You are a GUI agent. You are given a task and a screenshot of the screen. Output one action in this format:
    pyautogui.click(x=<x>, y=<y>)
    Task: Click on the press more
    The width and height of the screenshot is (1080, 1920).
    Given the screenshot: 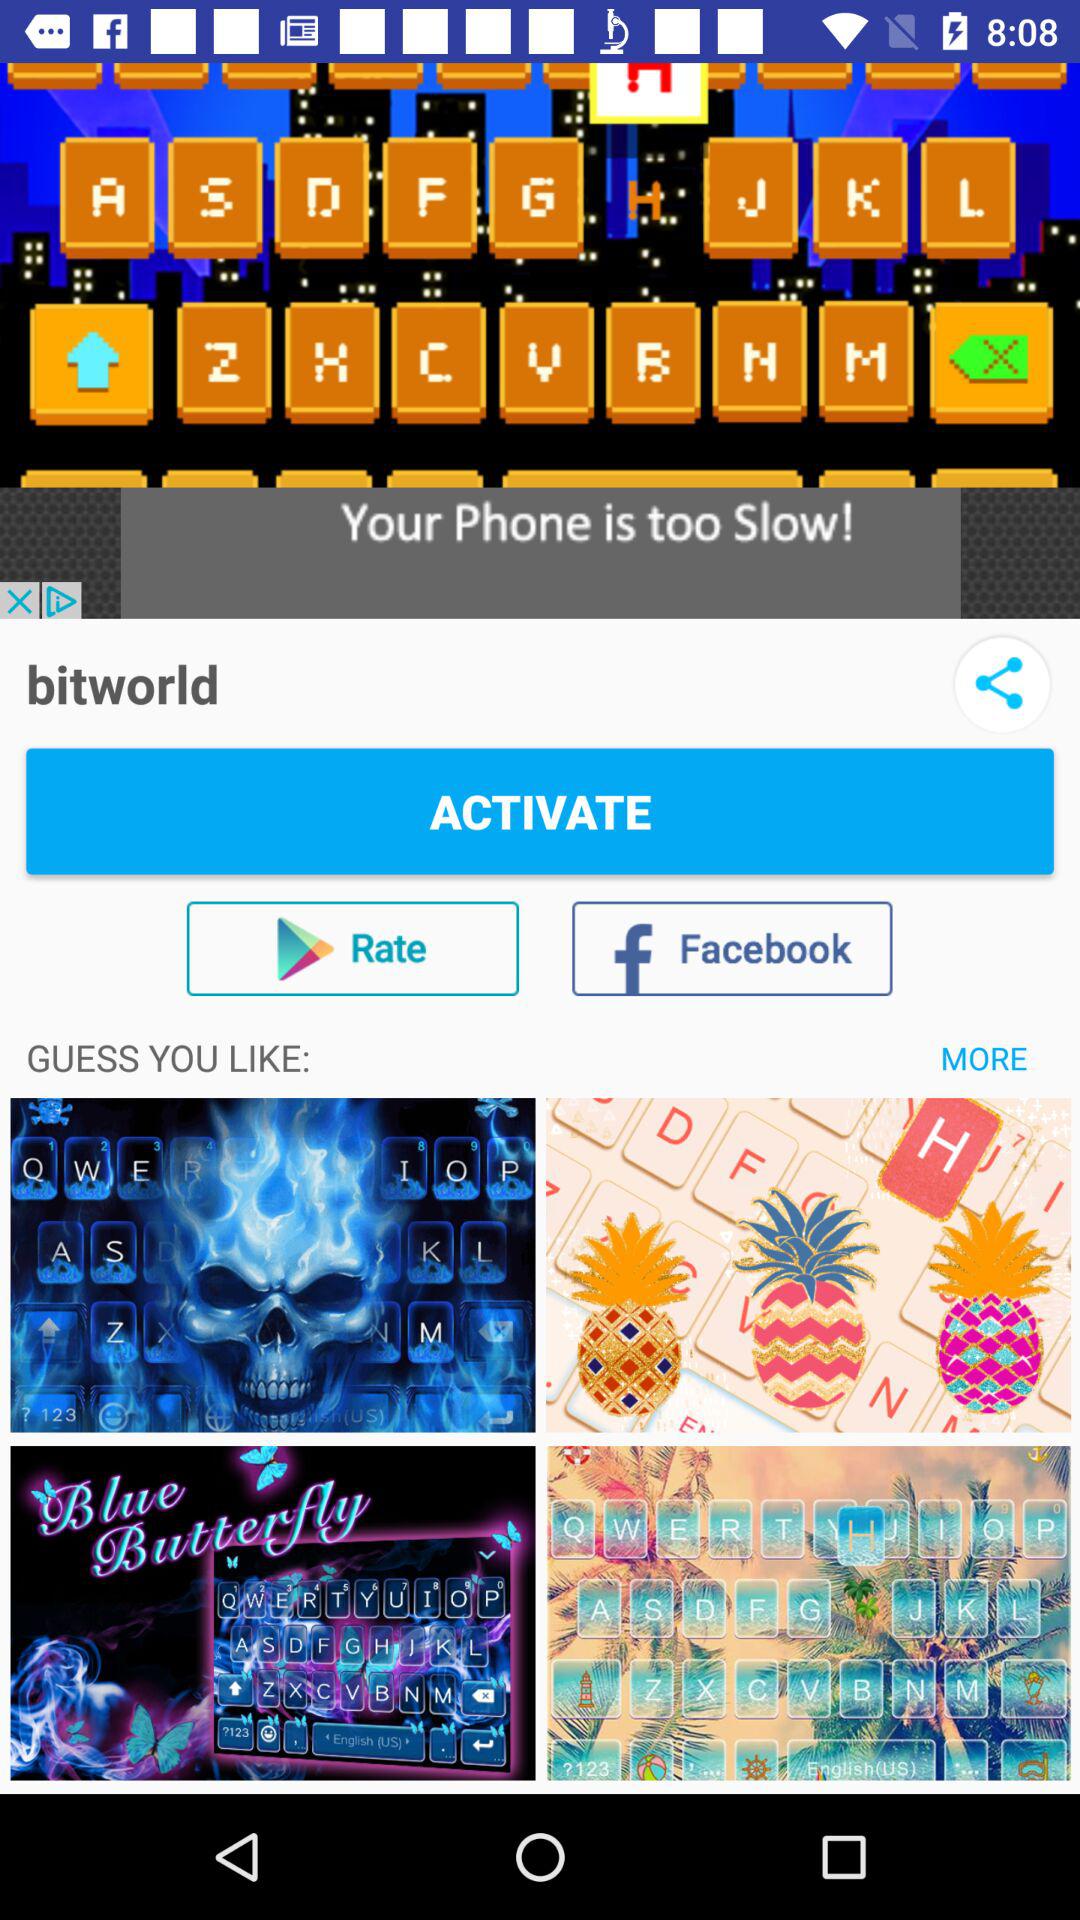 What is the action you would take?
    pyautogui.click(x=984, y=1057)
    